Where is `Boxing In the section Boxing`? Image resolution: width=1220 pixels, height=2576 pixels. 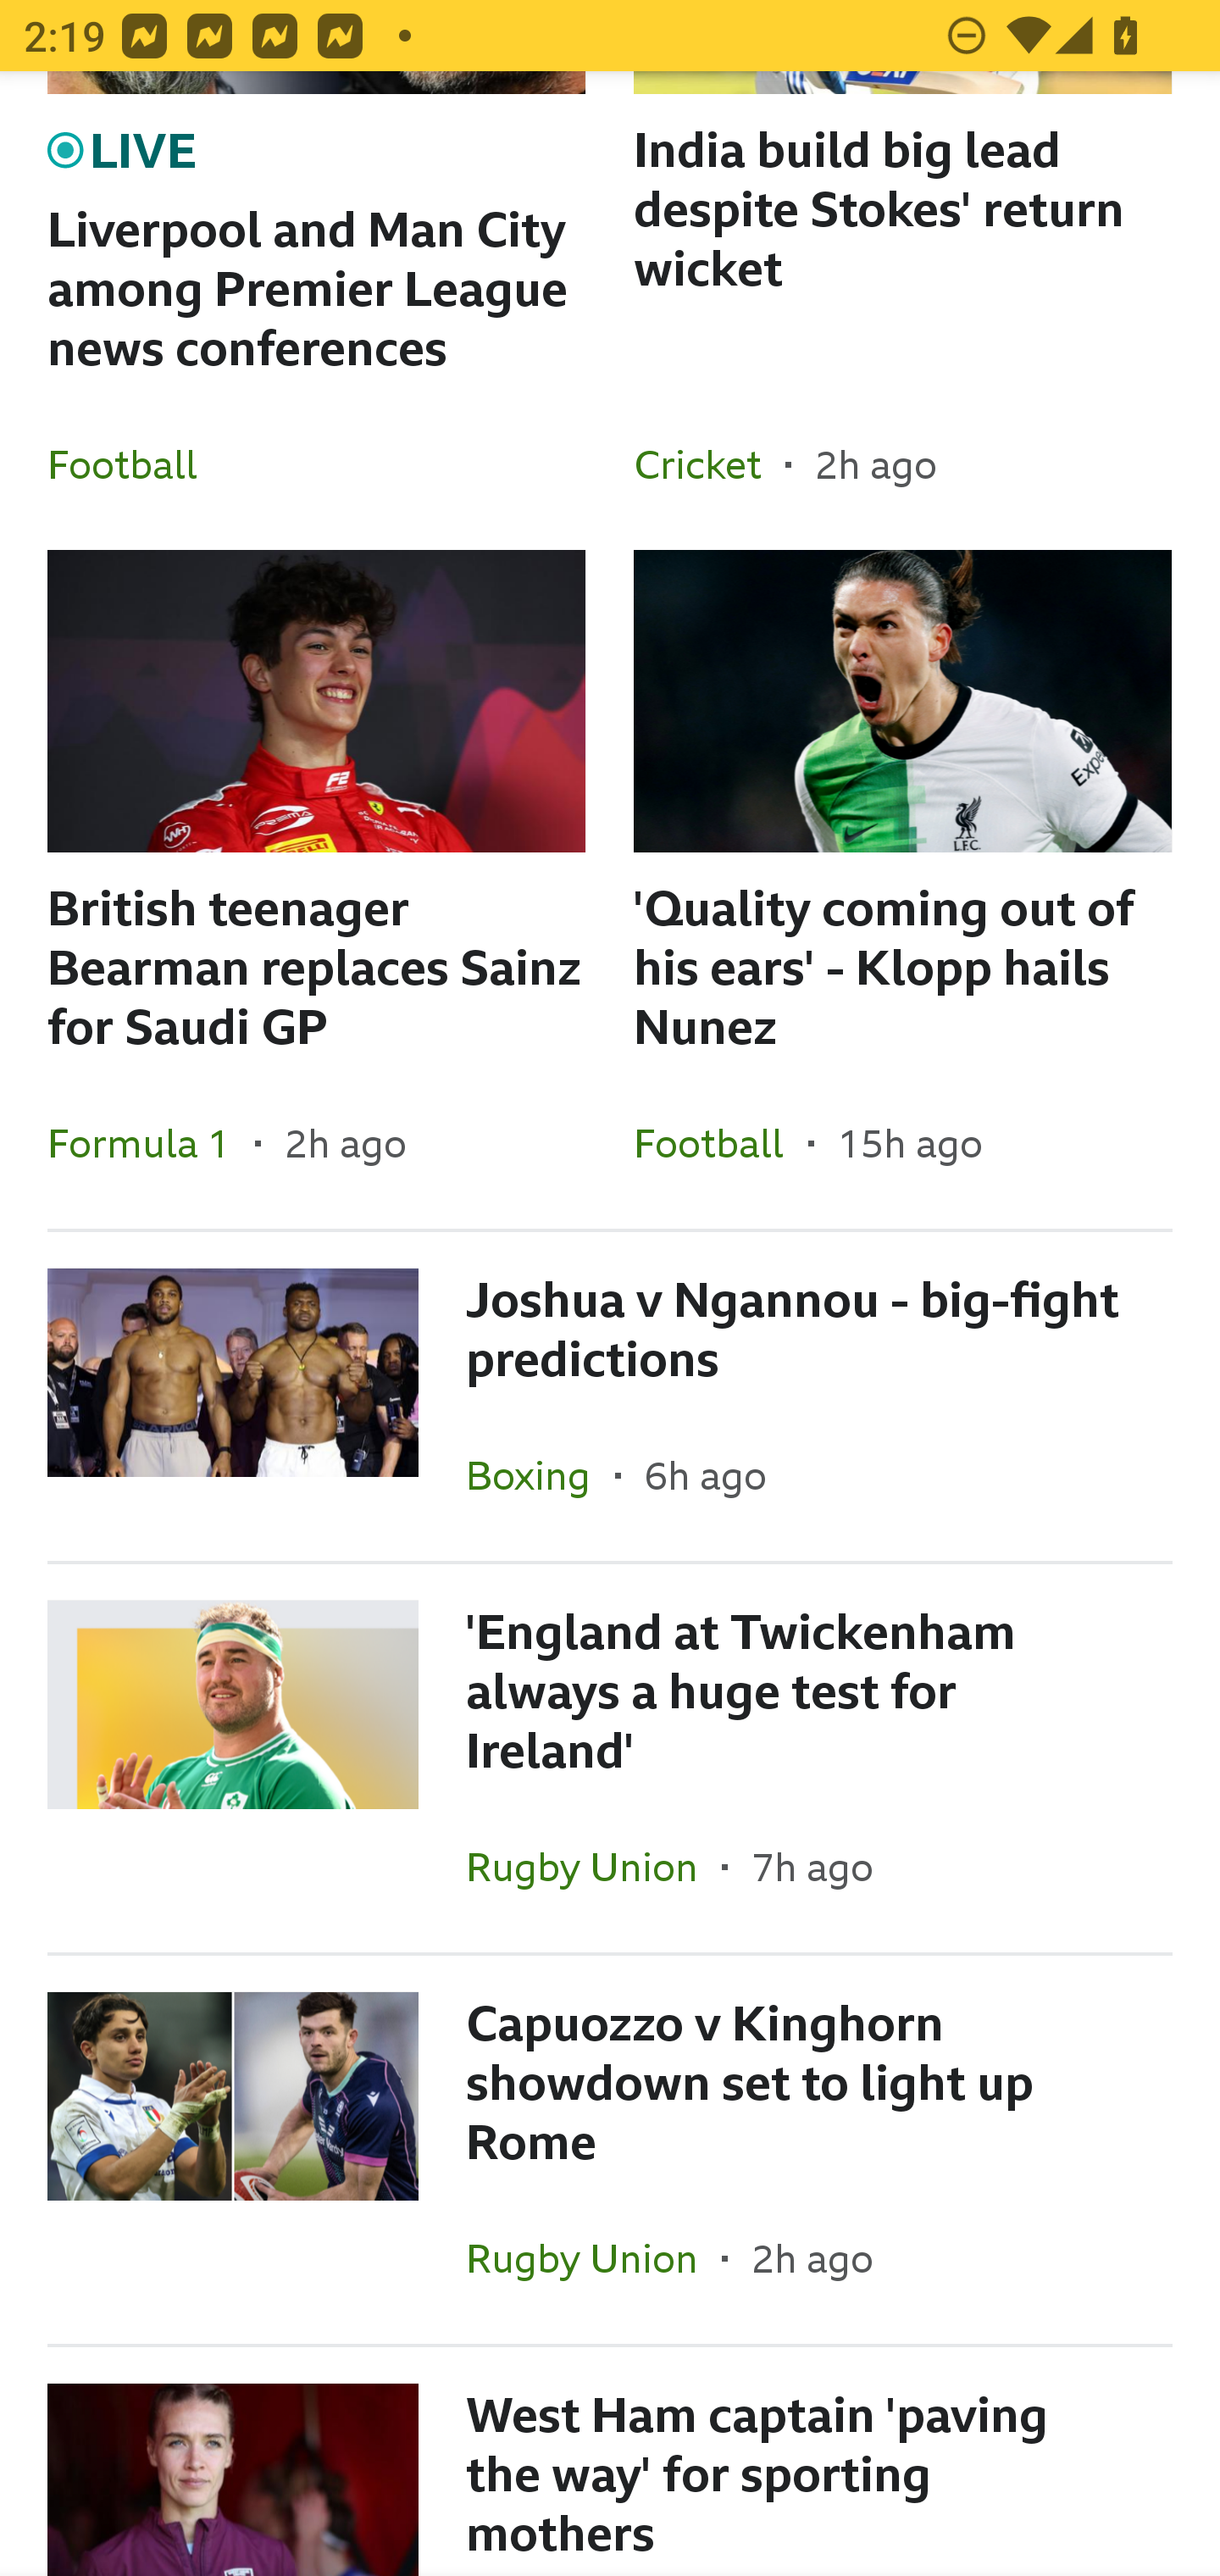
Boxing In the section Boxing is located at coordinates (541, 1474).